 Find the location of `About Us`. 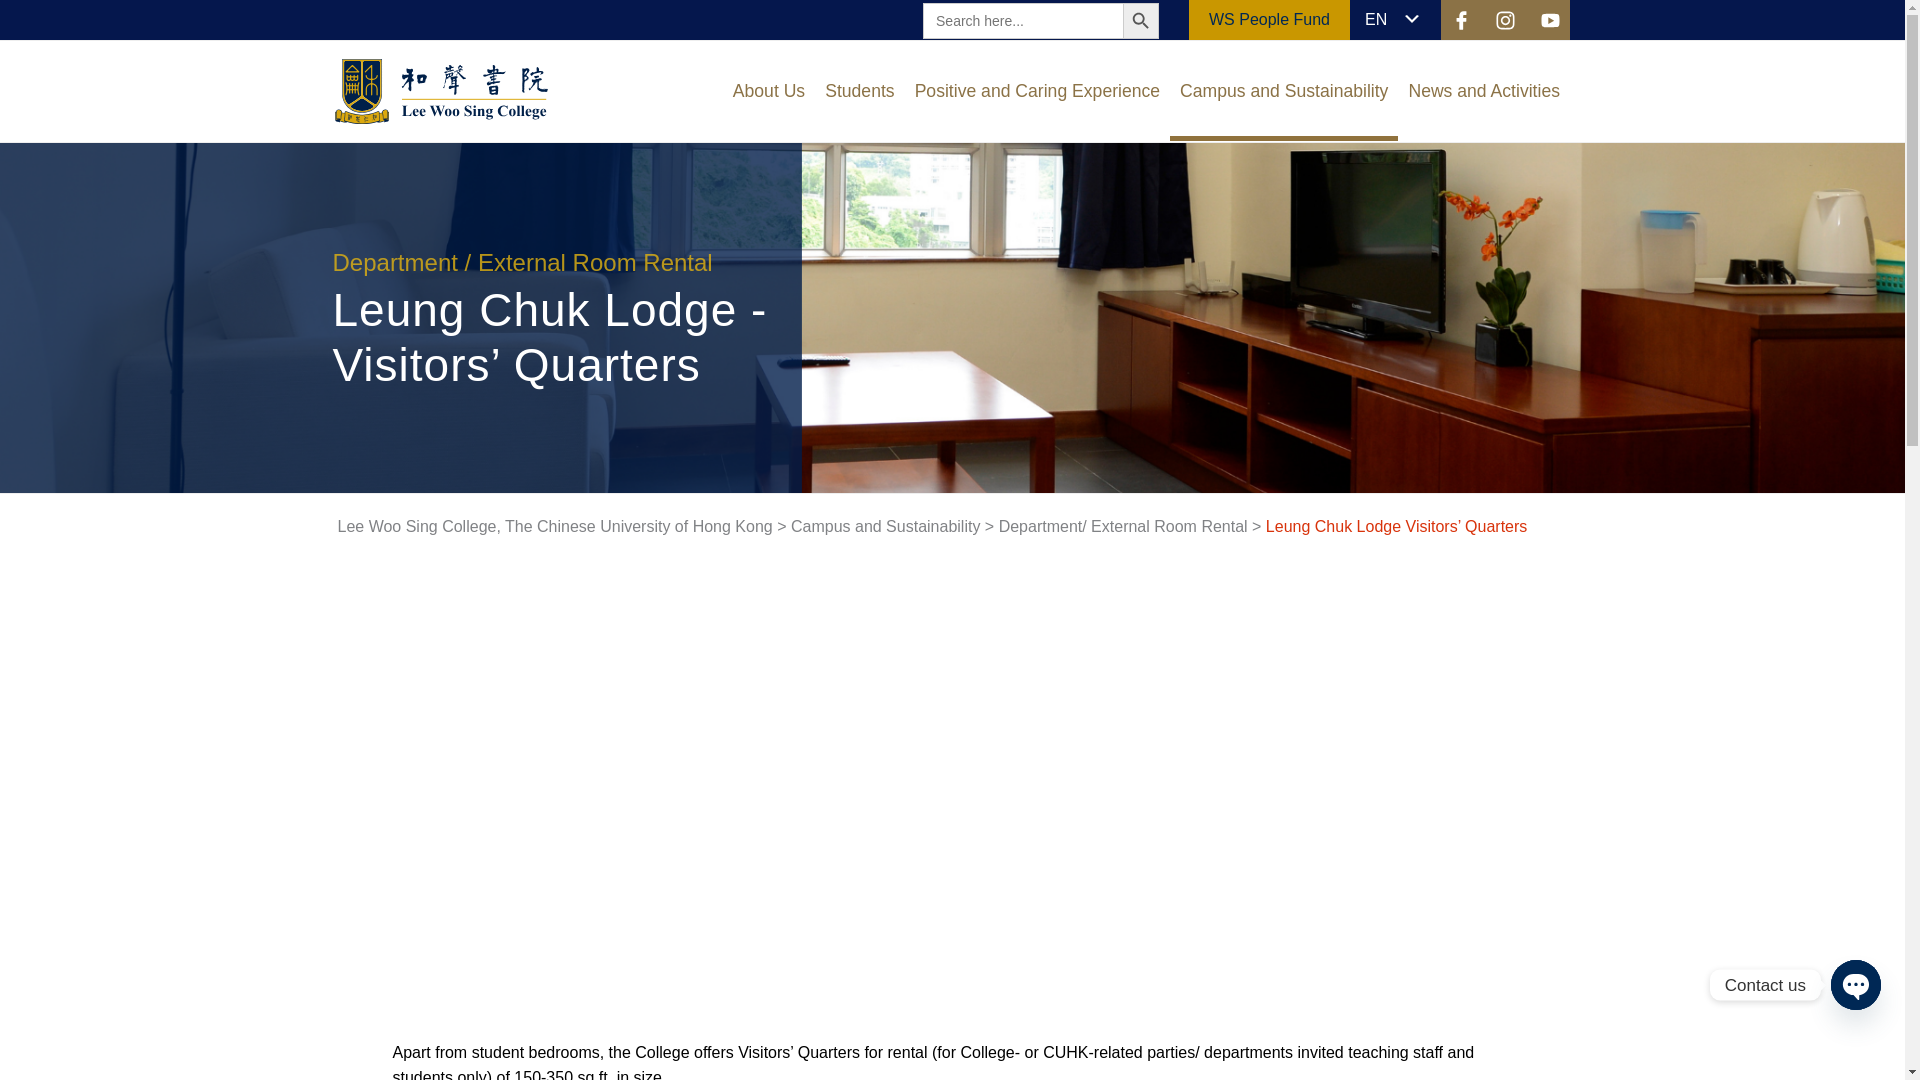

About Us is located at coordinates (768, 91).